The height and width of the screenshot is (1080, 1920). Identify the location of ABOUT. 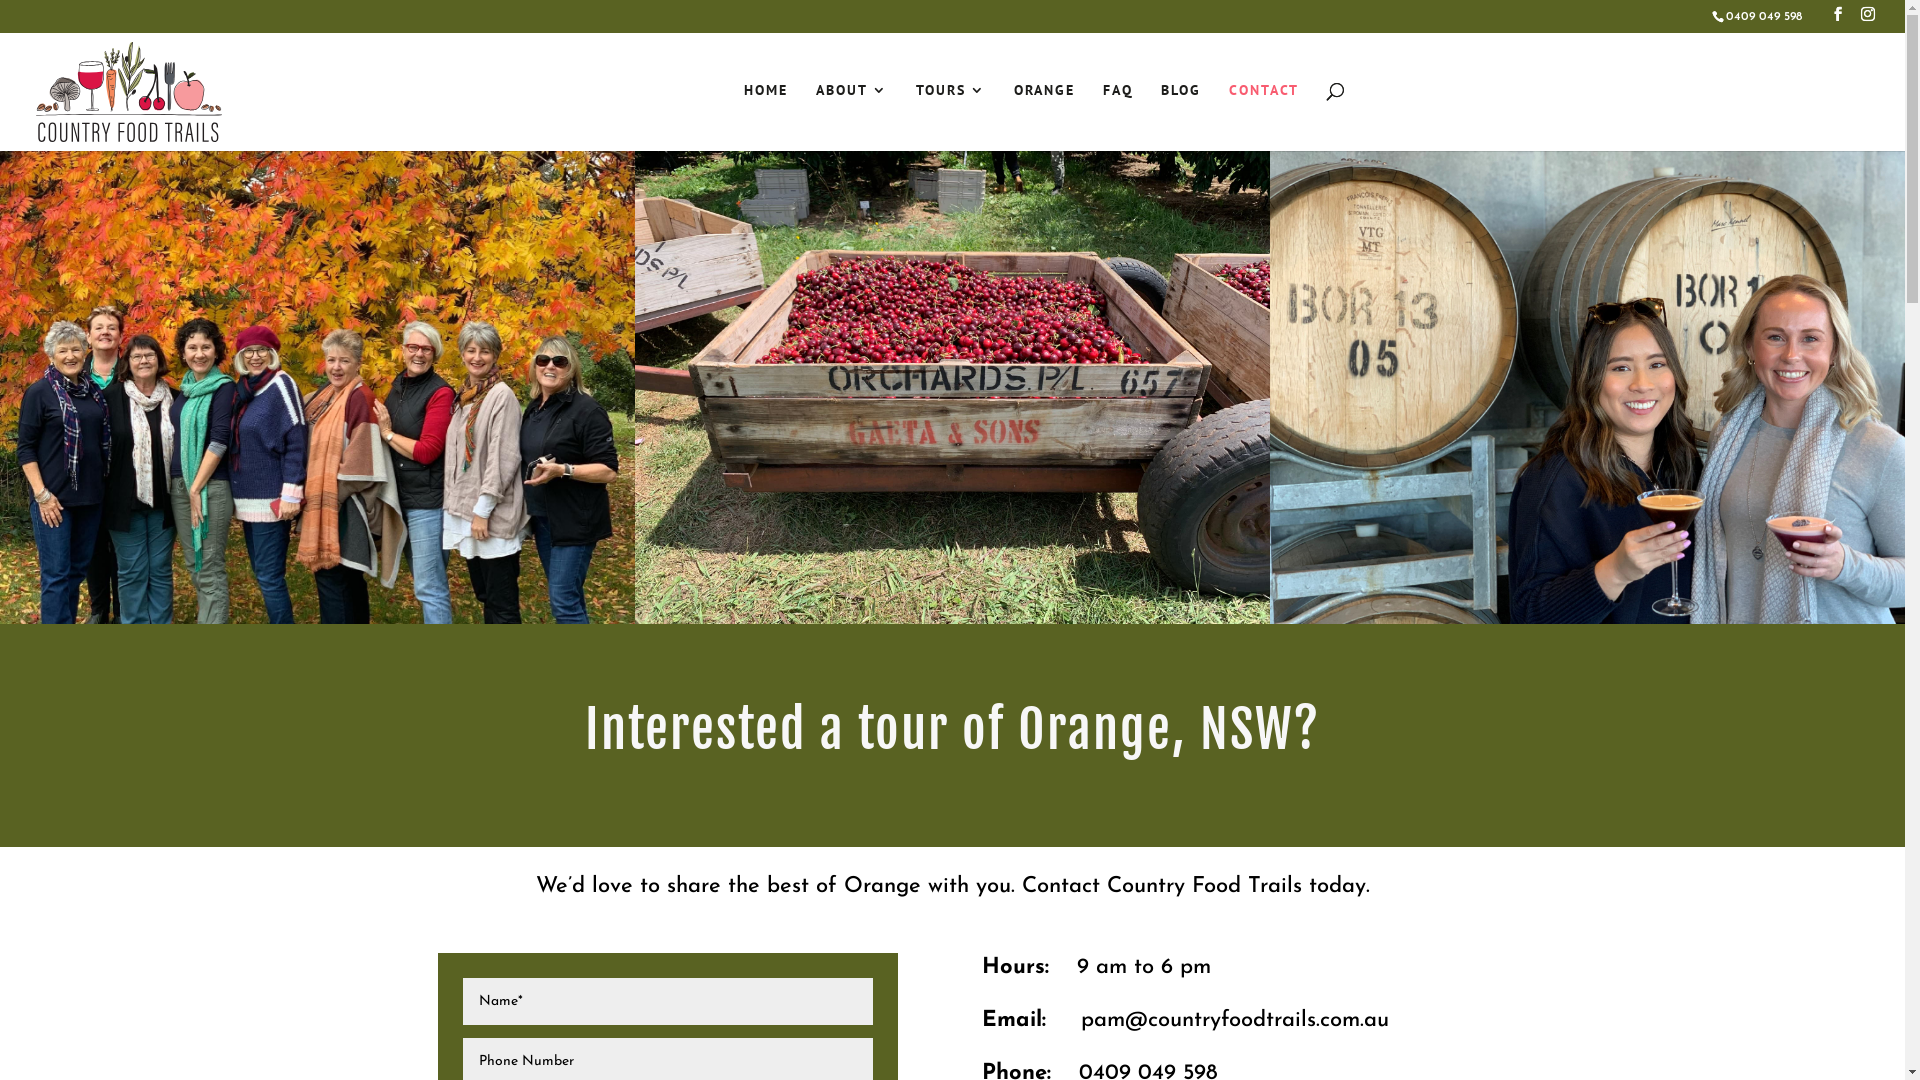
(852, 115).